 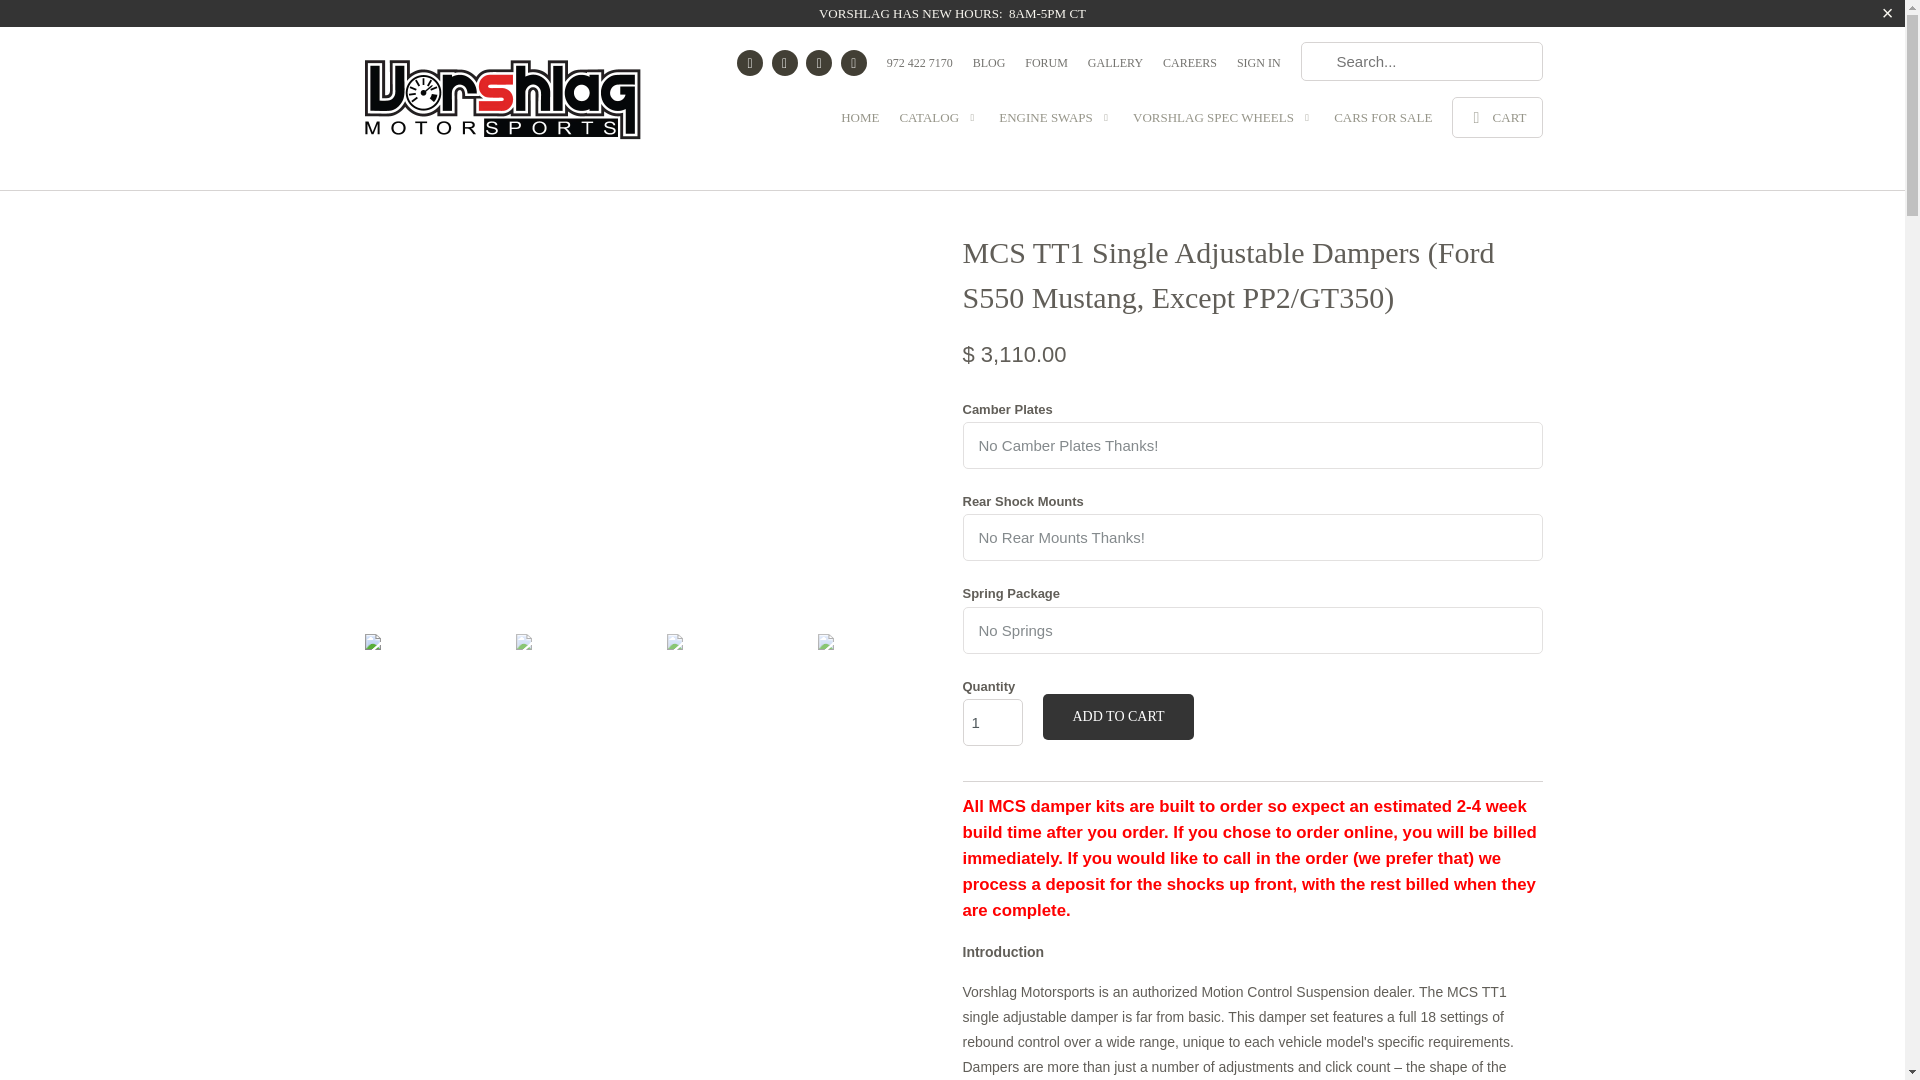 I want to click on Careers , so click(x=1190, y=68).